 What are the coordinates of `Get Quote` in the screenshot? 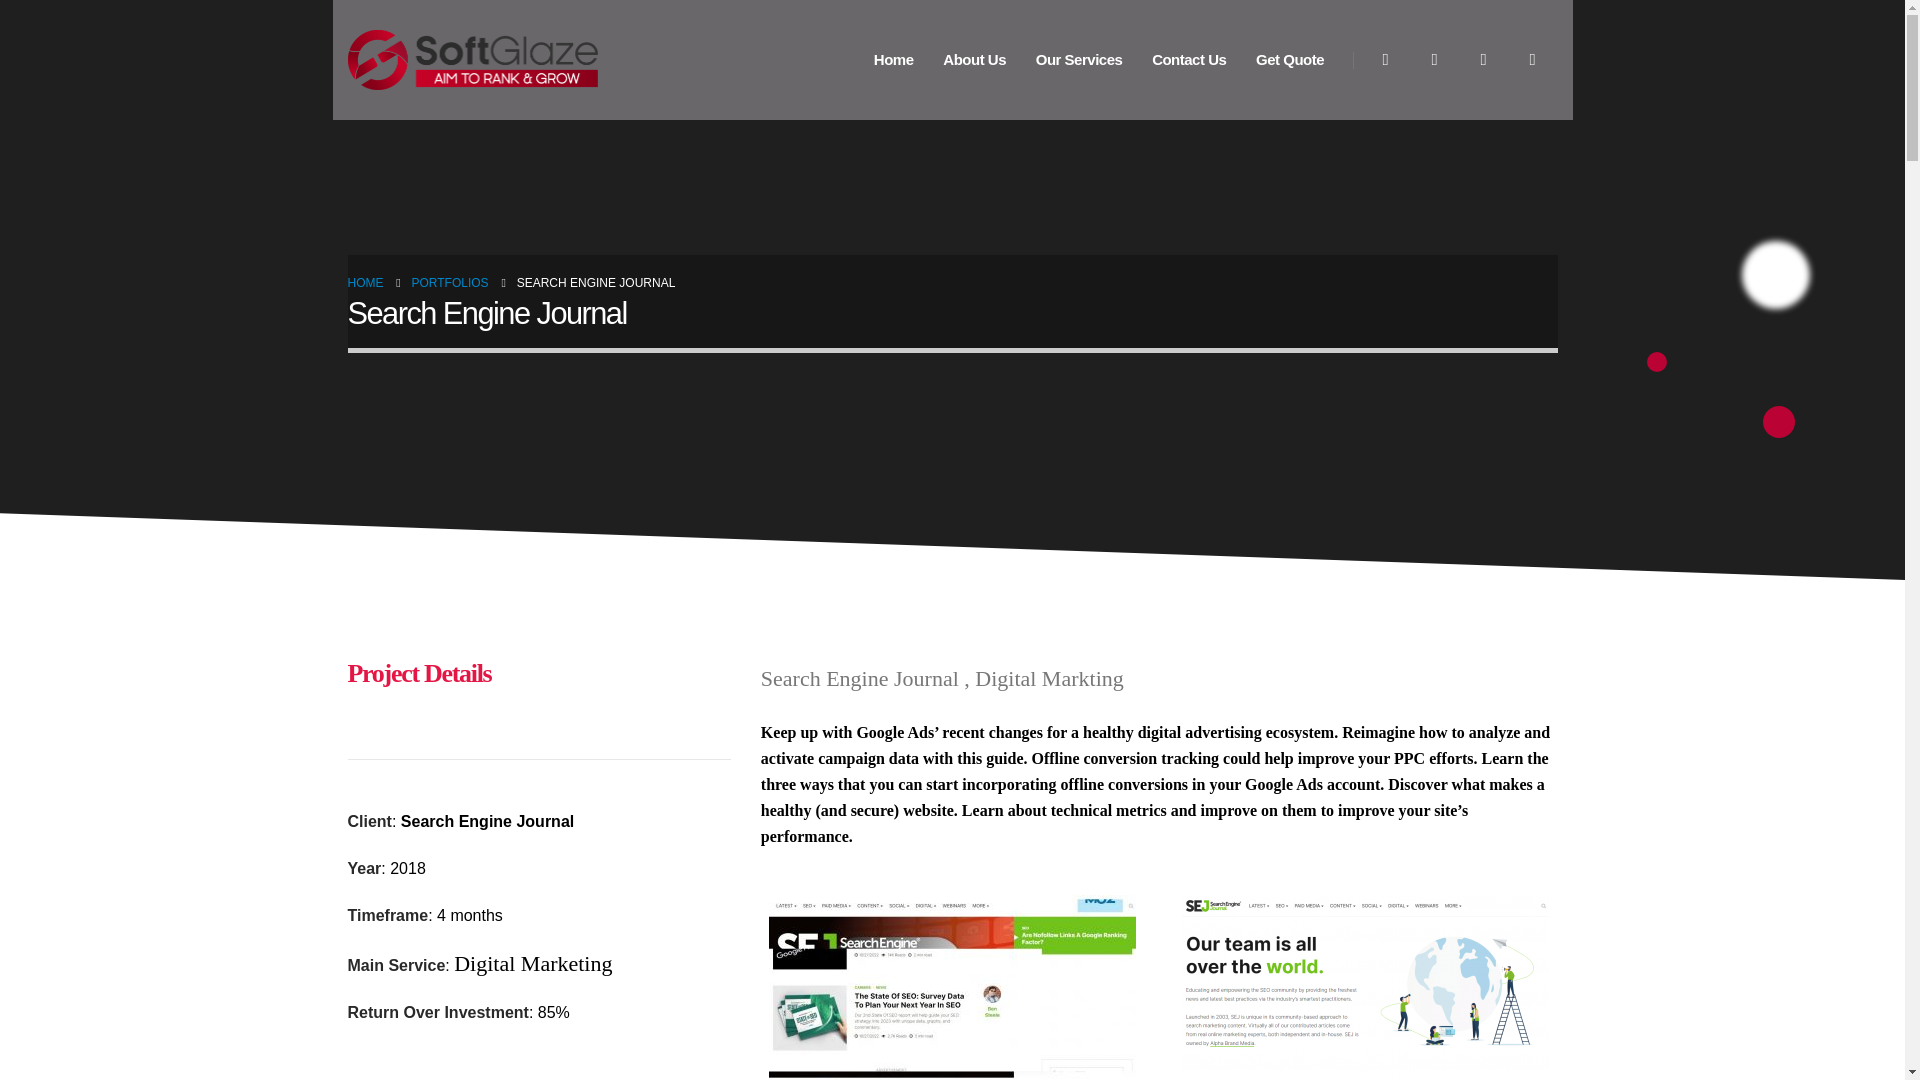 It's located at (1290, 60).